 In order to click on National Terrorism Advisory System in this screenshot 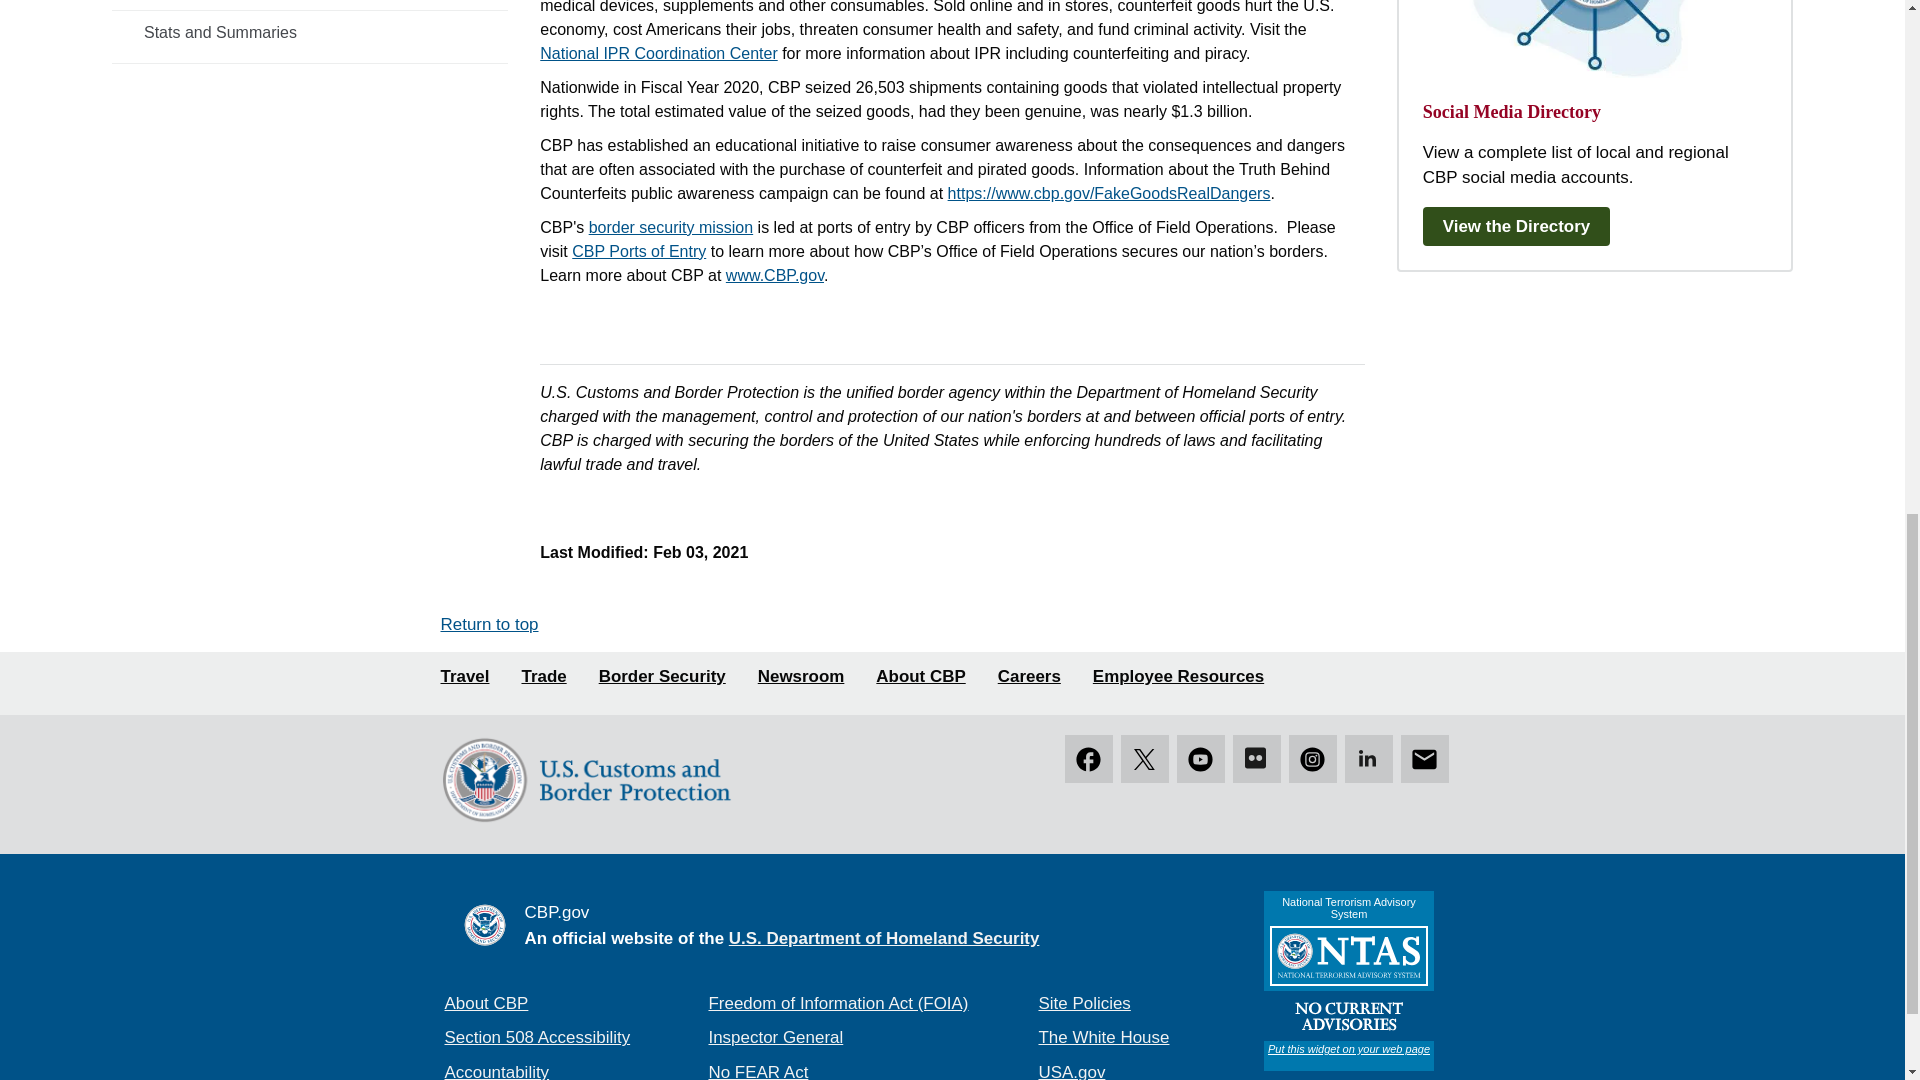, I will do `click(1348, 981)`.